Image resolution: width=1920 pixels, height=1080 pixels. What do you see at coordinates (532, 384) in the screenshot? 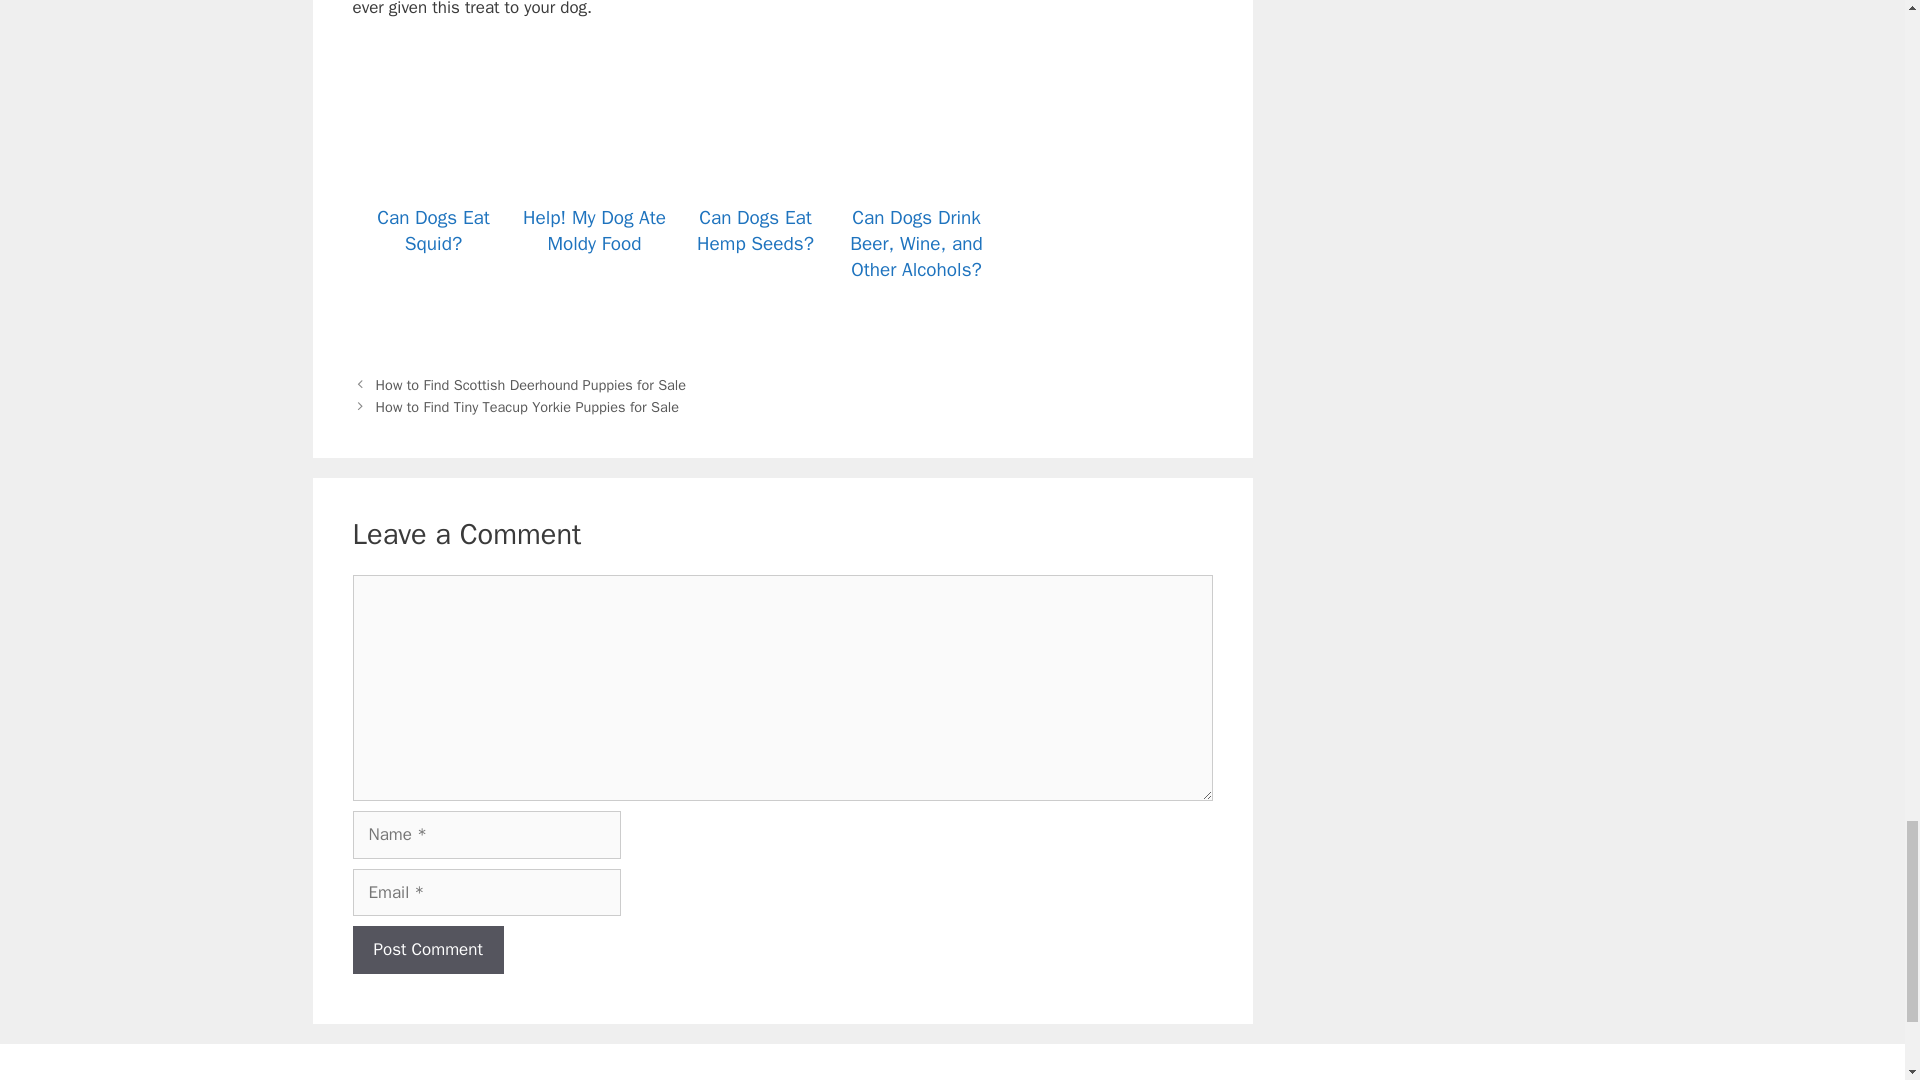
I see `How to Find Scottish Deerhound Puppies for Sale` at bounding box center [532, 384].